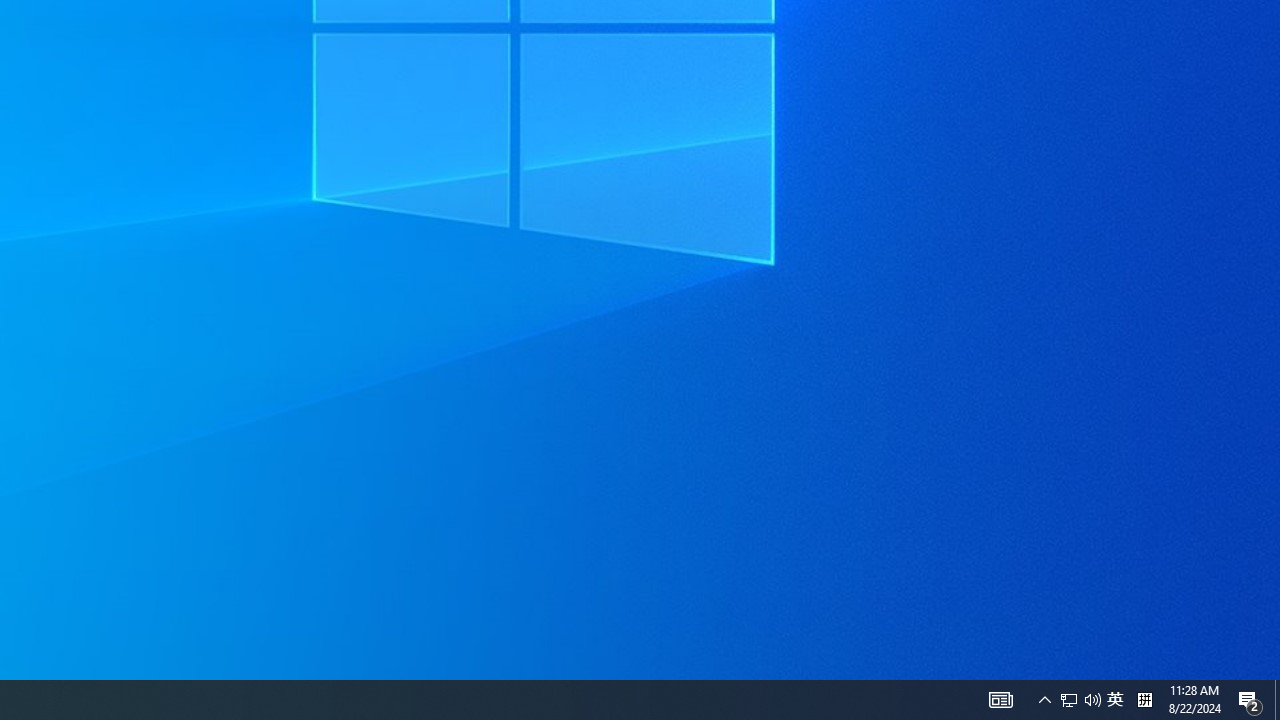 The width and height of the screenshot is (1280, 720). What do you see at coordinates (1000, 700) in the screenshot?
I see `Tray Input Indicator - Chinese (Simplified, China)` at bounding box center [1000, 700].